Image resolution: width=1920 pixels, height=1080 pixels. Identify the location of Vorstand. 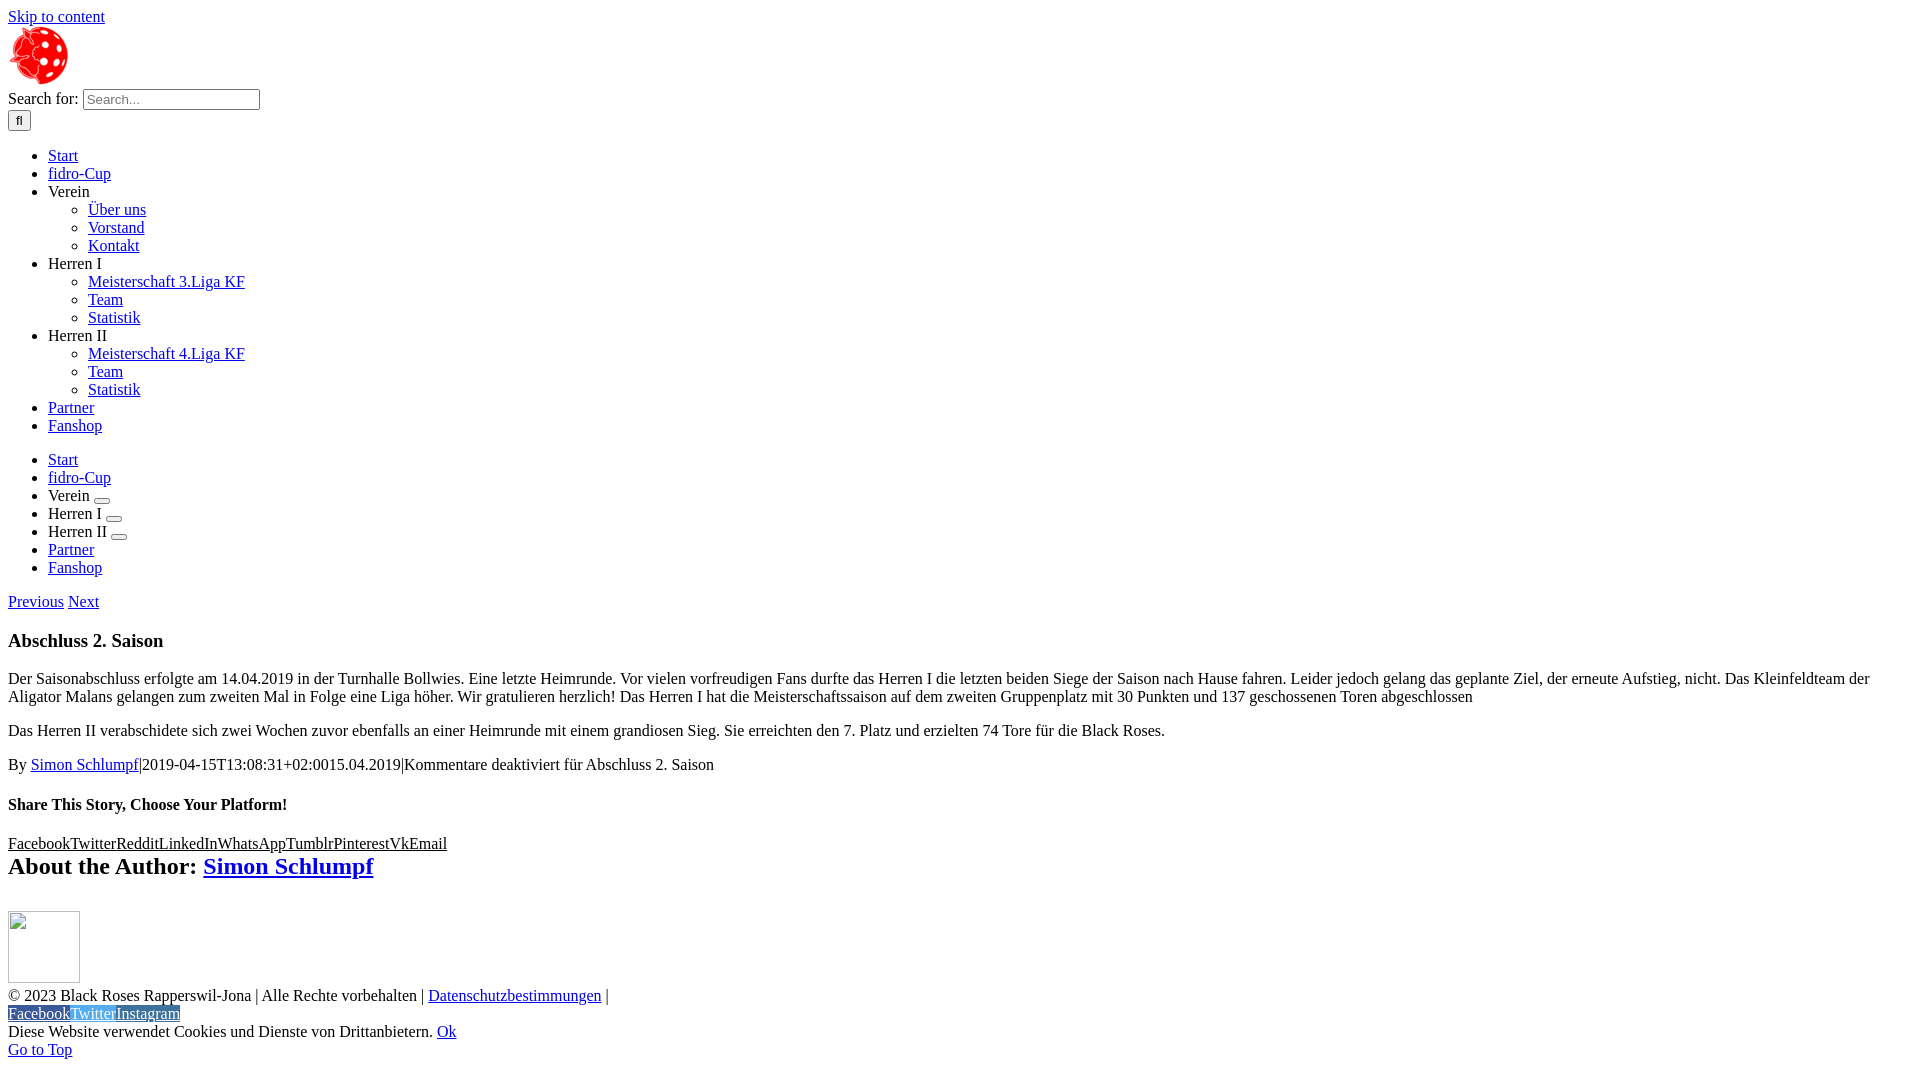
(116, 228).